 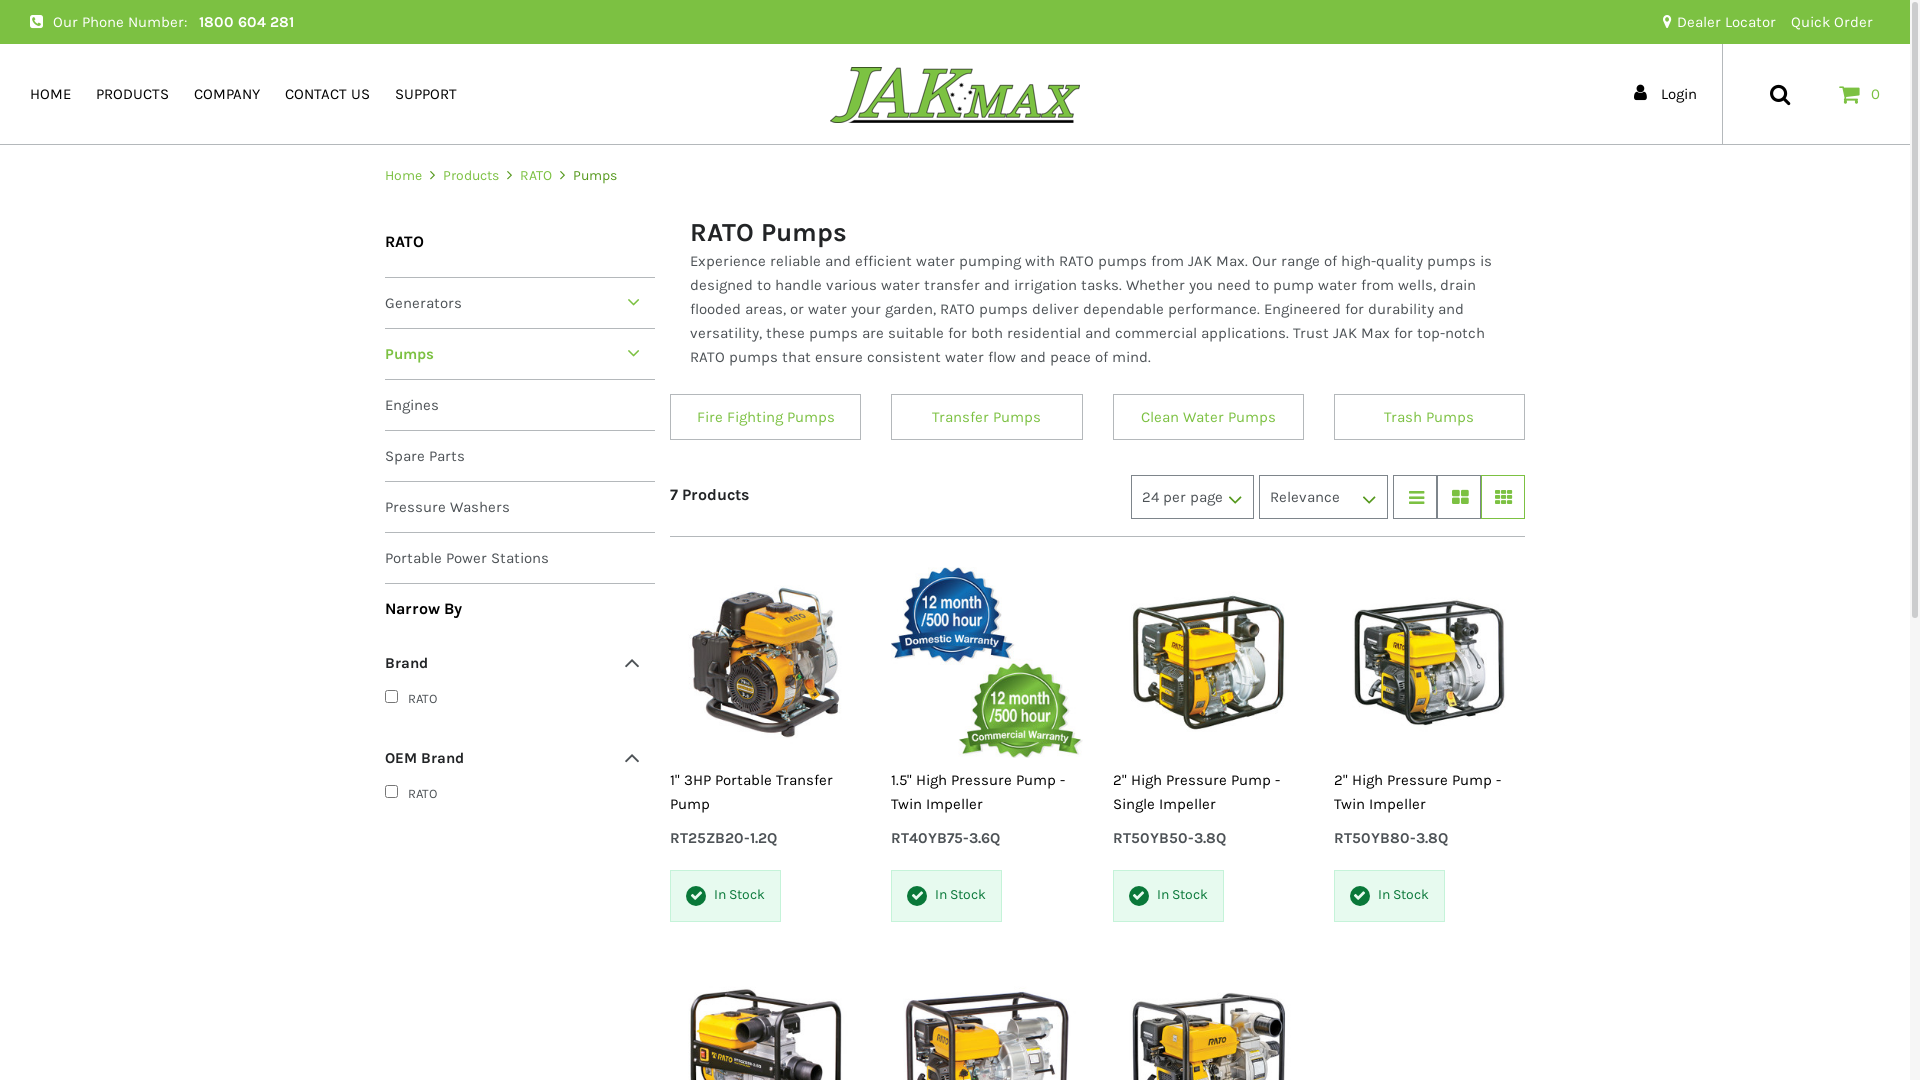 What do you see at coordinates (227, 94) in the screenshot?
I see `COMPANY` at bounding box center [227, 94].